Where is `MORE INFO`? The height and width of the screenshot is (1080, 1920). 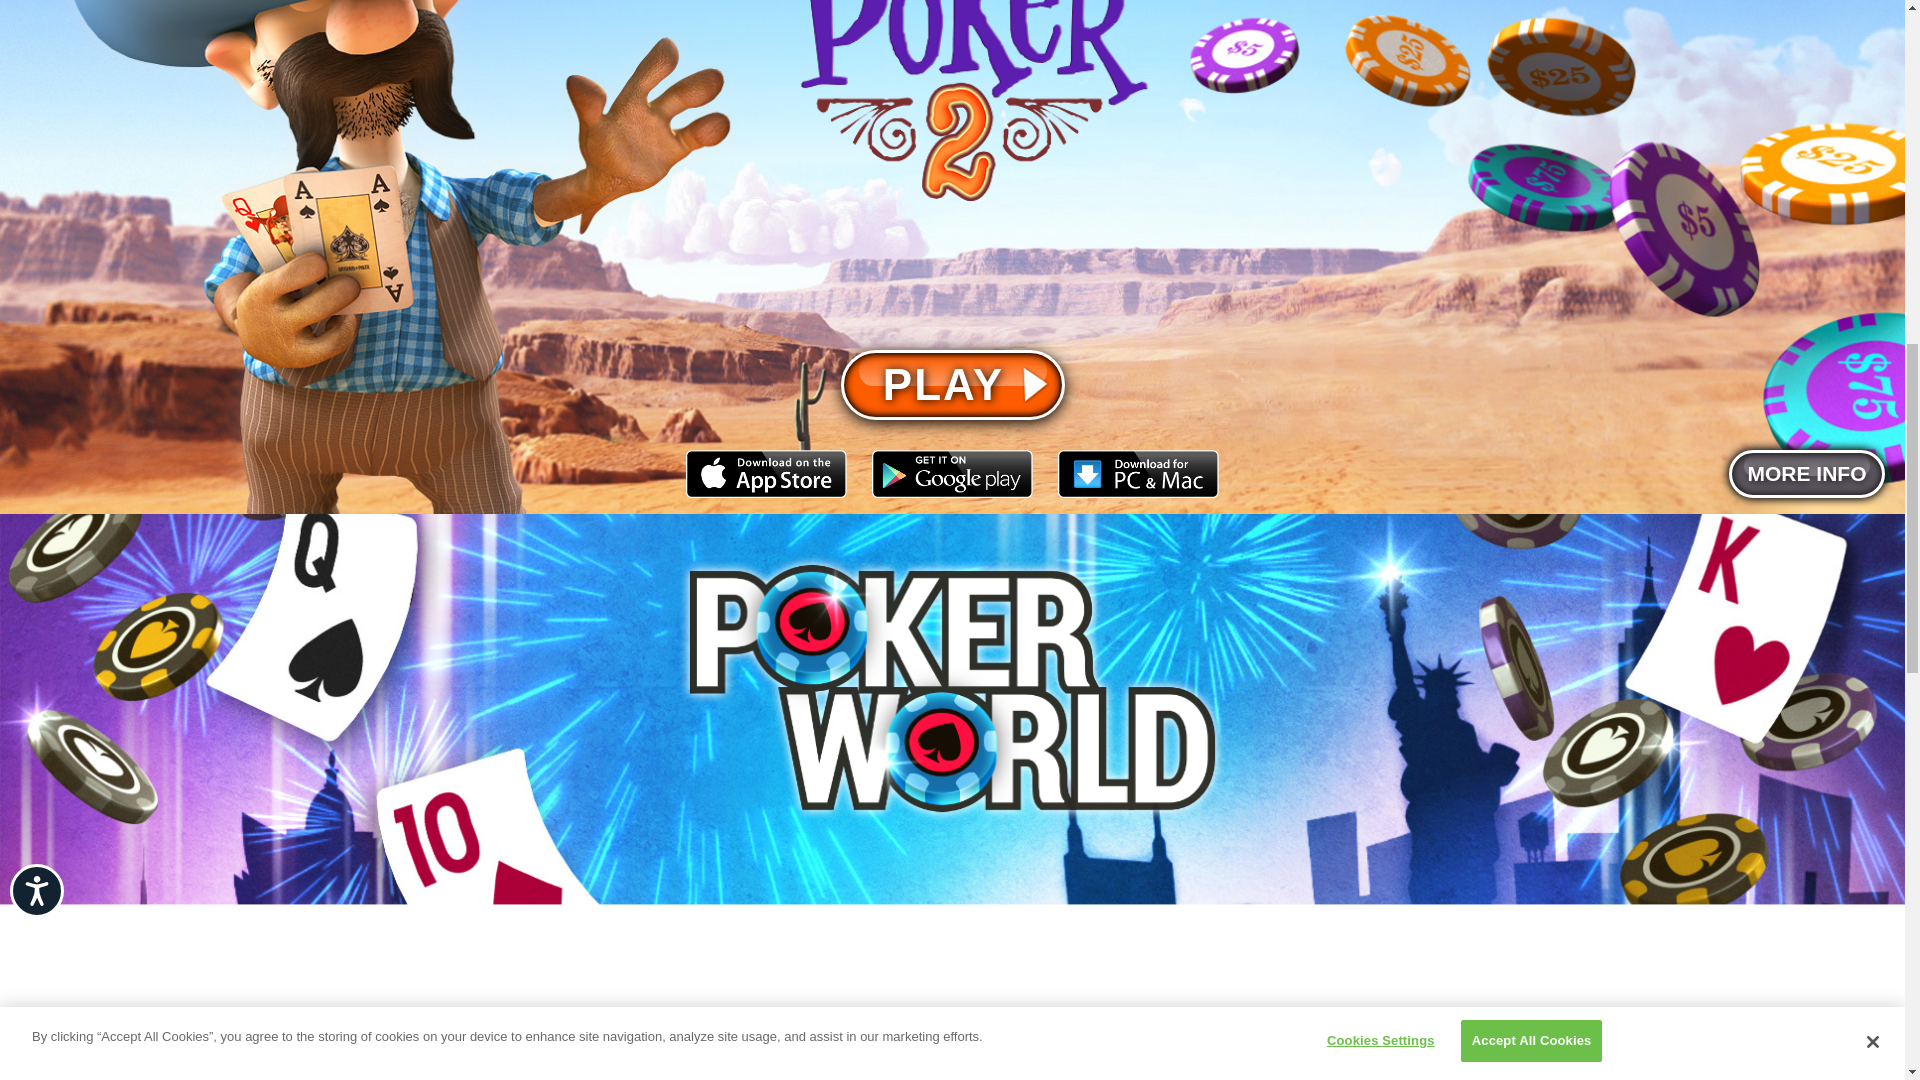
MORE INFO is located at coordinates (1807, 474).